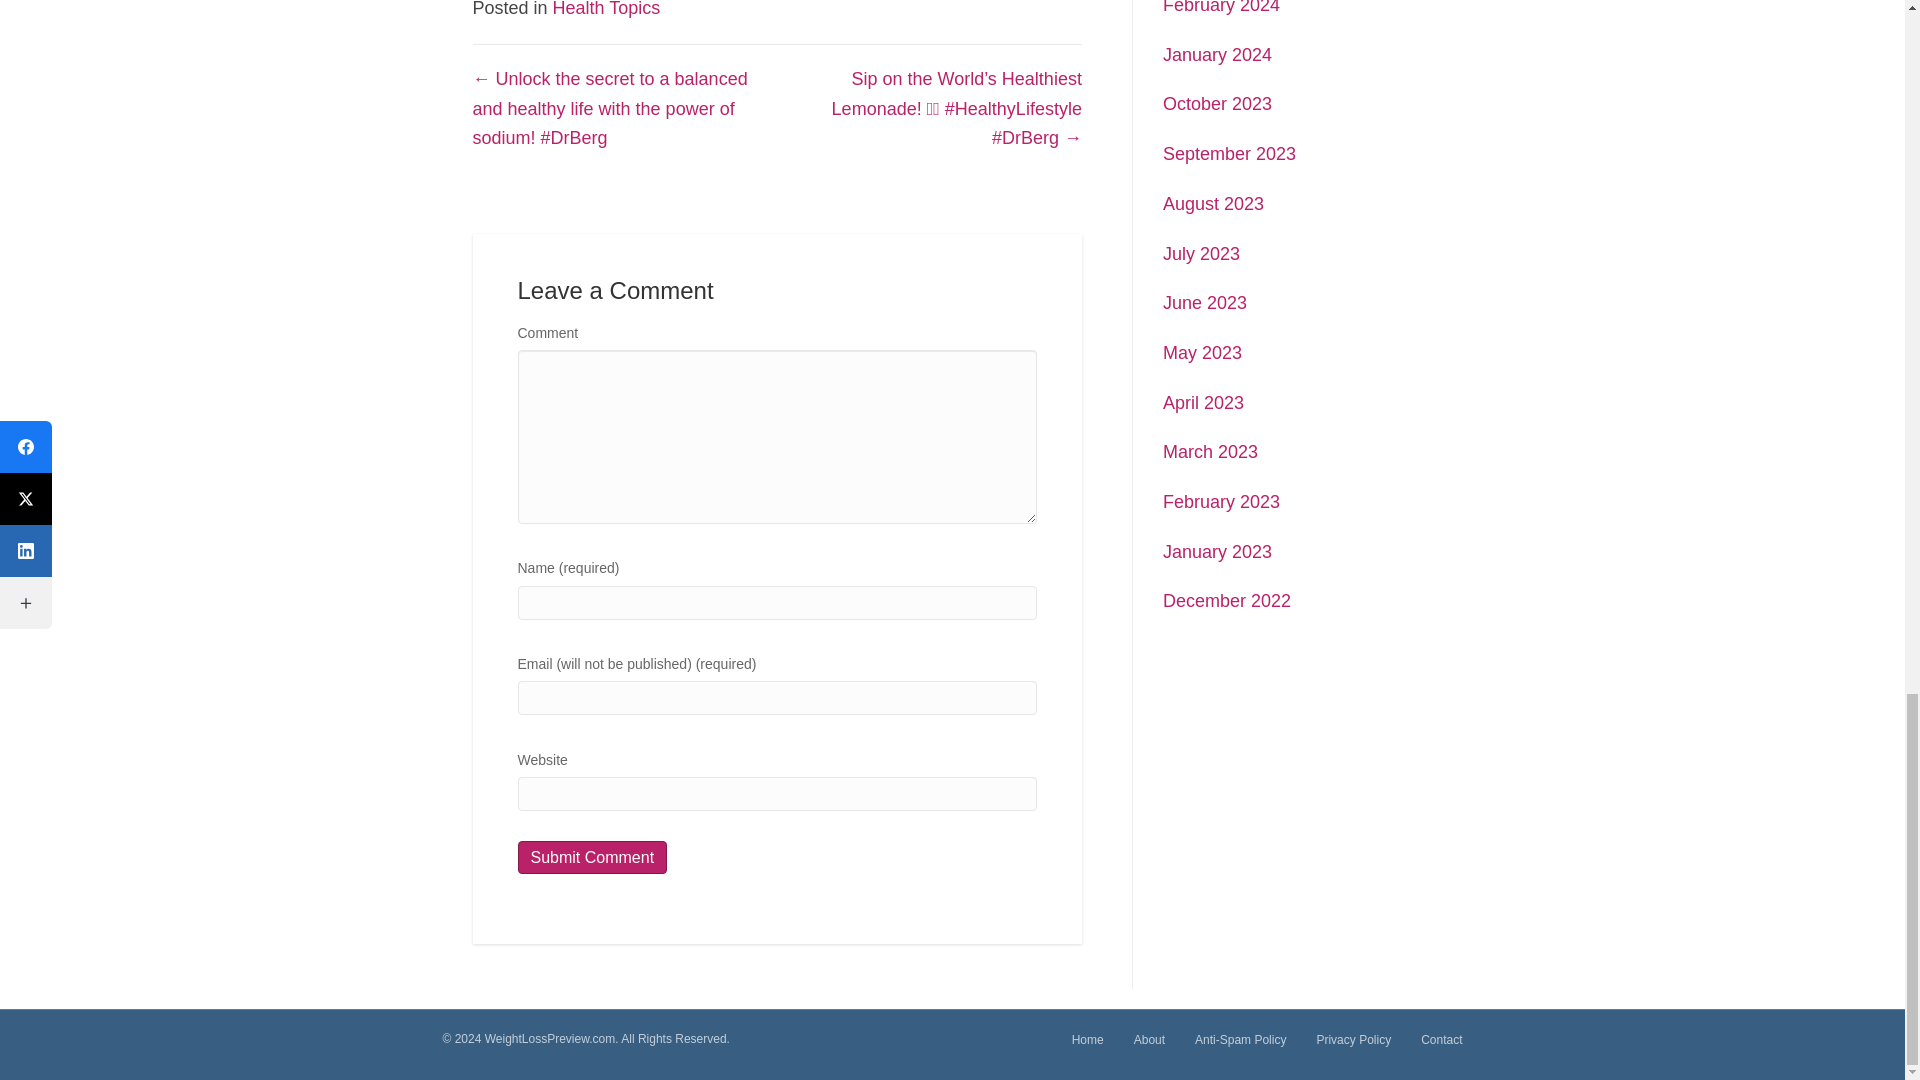  What do you see at coordinates (606, 9) in the screenshot?
I see `Health Topics` at bounding box center [606, 9].